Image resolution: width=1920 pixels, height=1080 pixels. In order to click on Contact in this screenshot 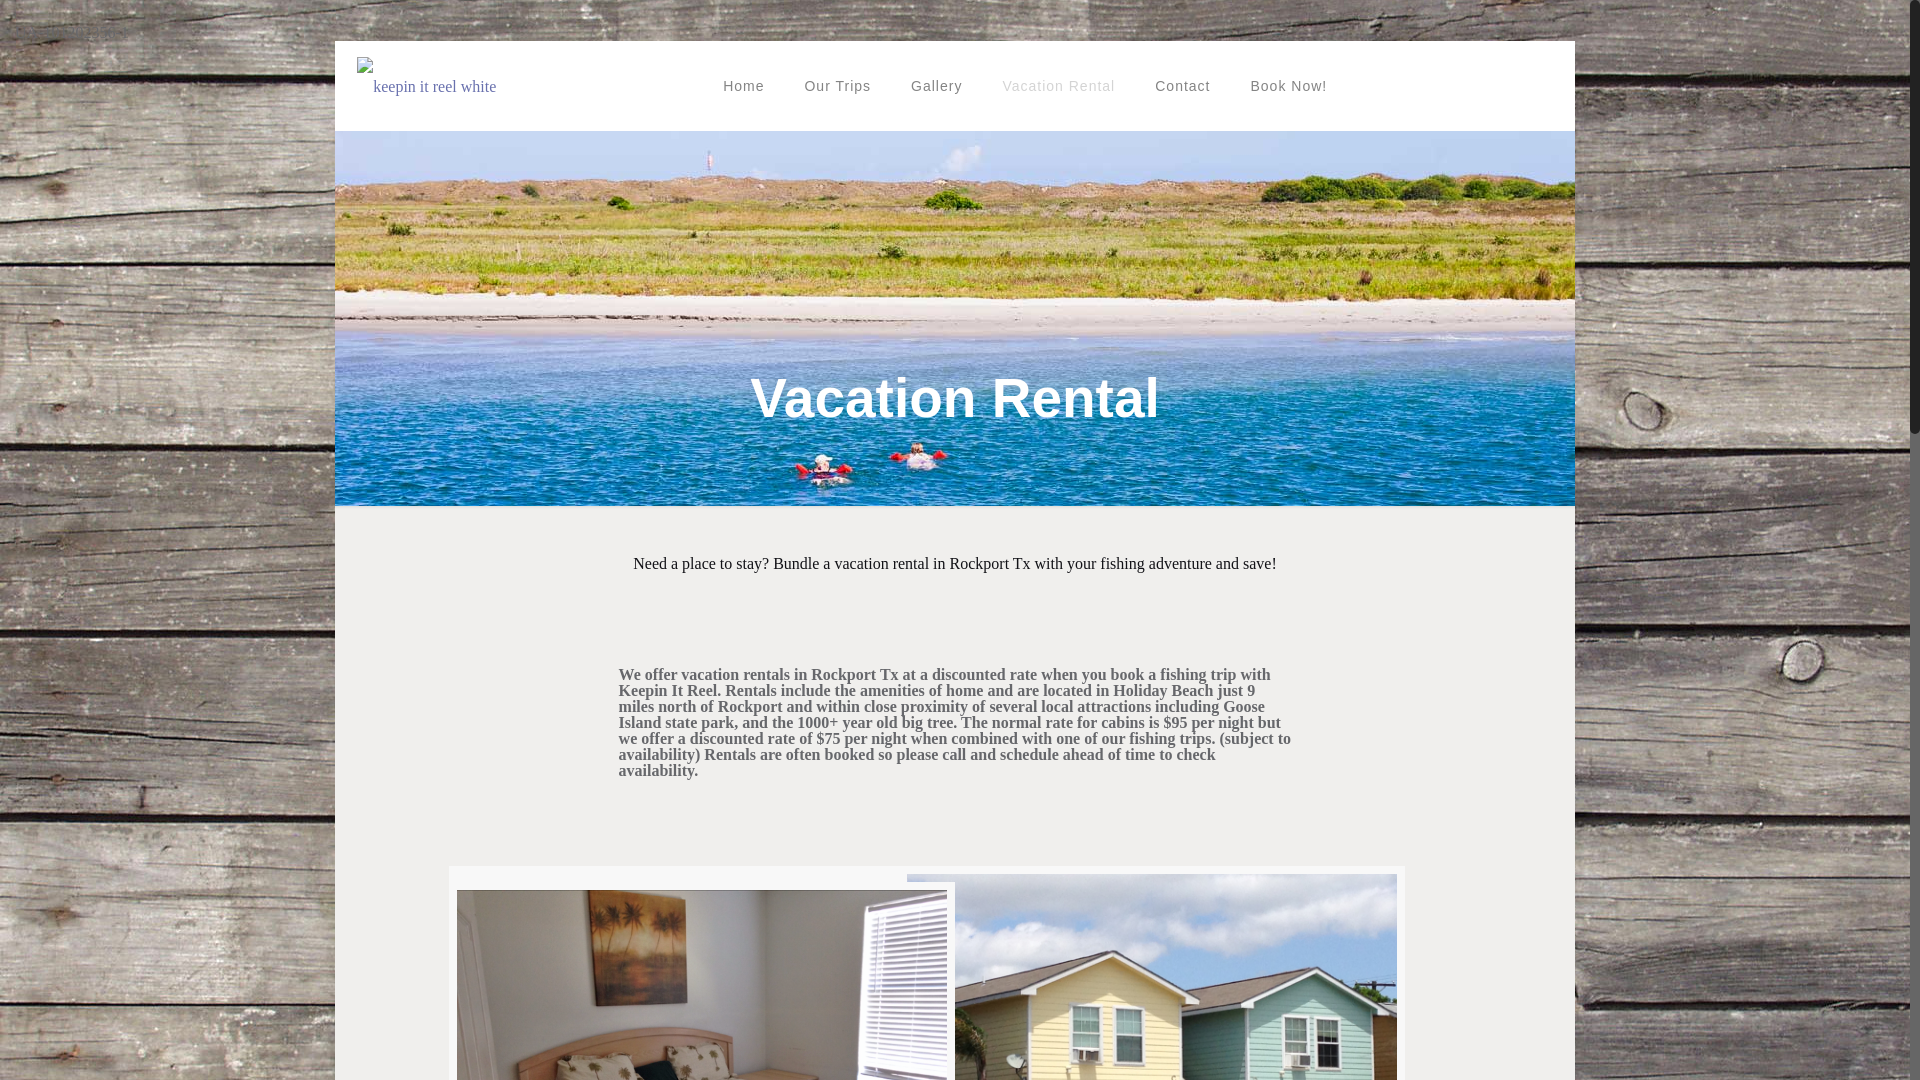, I will do `click(1182, 86)`.